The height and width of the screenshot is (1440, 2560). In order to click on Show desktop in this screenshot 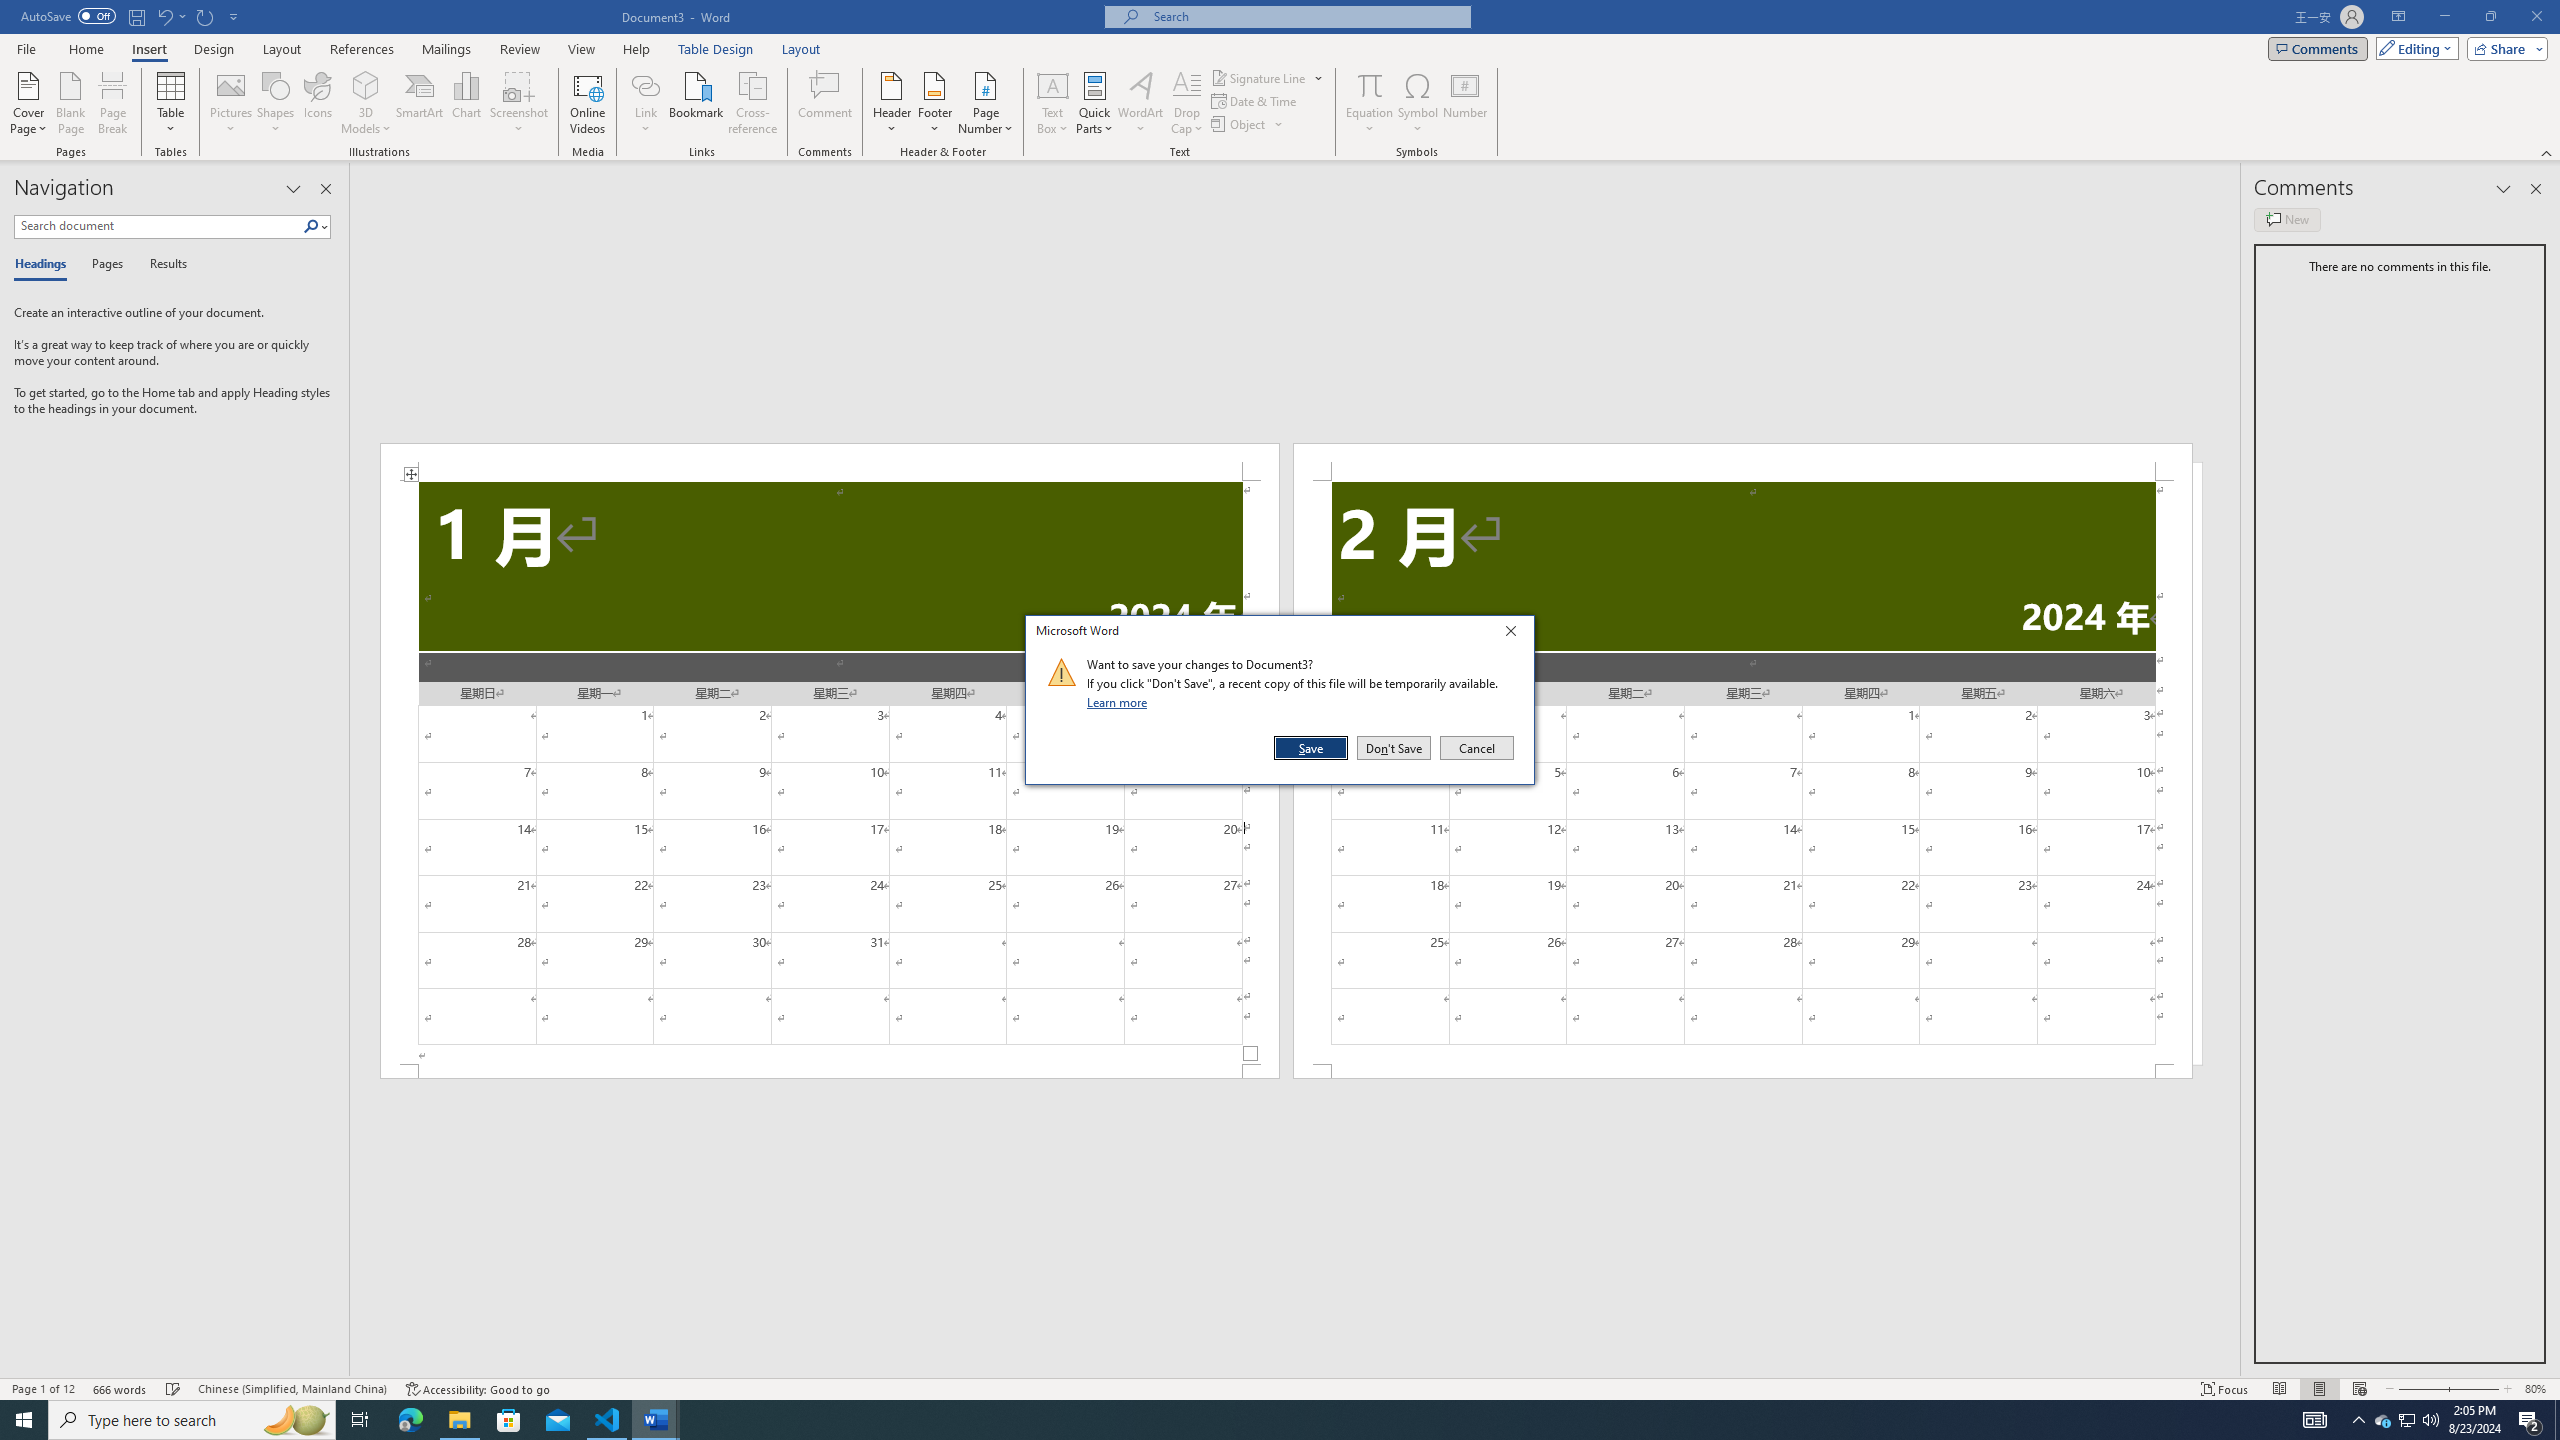, I will do `click(2557, 1420)`.